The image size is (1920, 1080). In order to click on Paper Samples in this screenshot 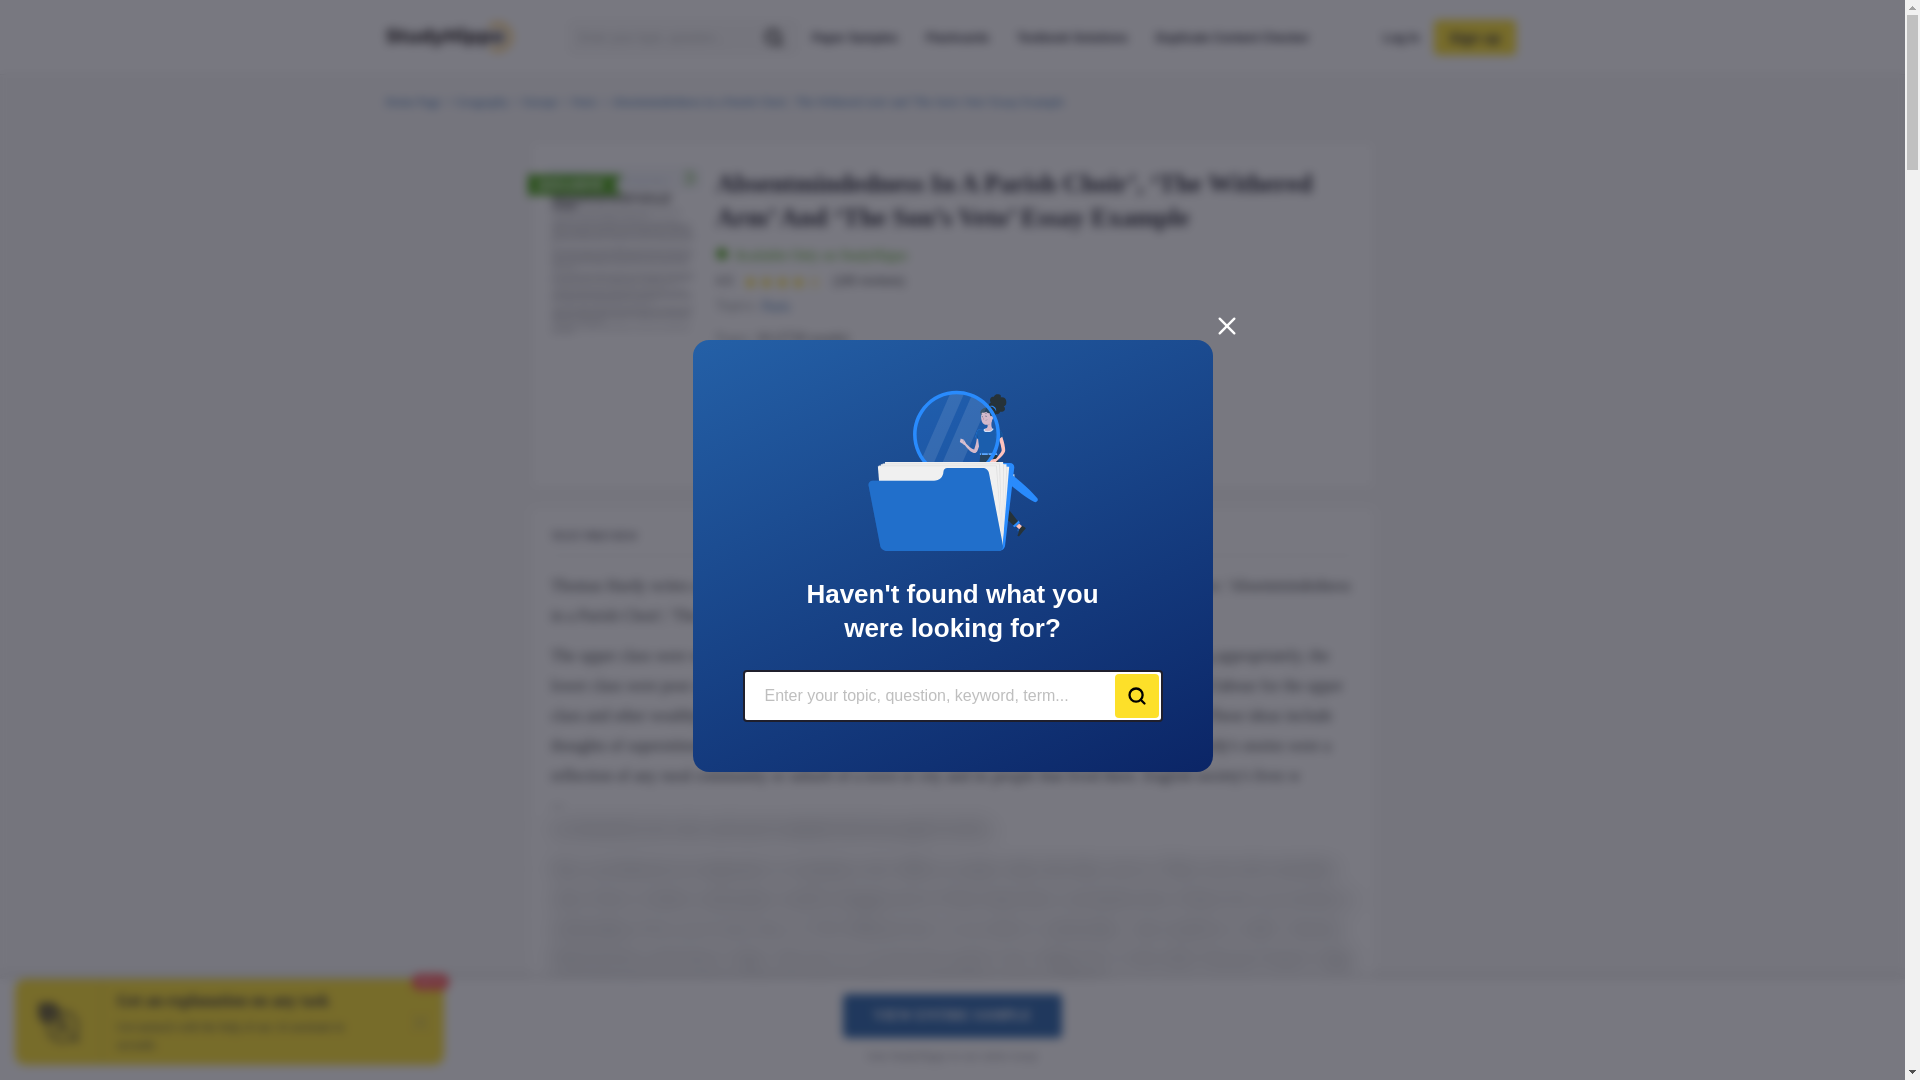, I will do `click(855, 37)`.